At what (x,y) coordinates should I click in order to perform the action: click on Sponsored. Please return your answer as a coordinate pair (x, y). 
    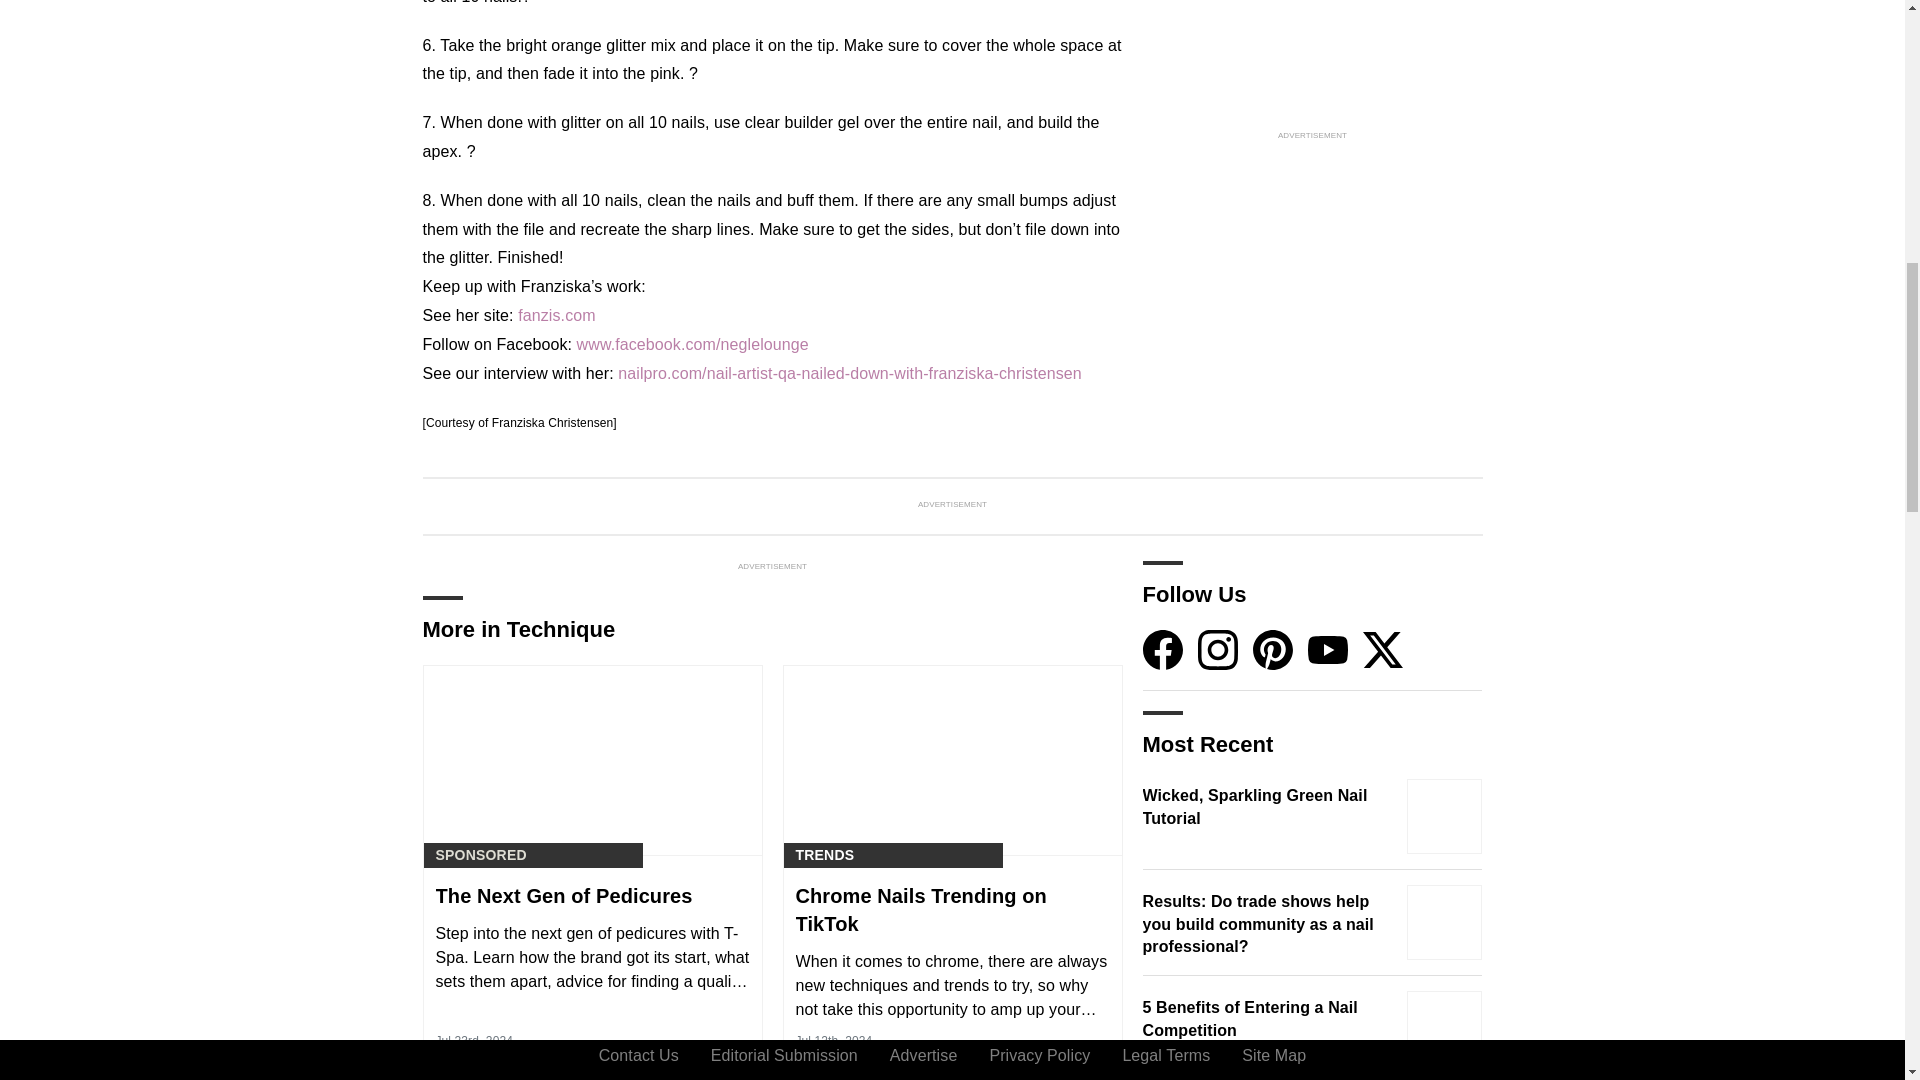
    Looking at the image, I should click on (480, 855).